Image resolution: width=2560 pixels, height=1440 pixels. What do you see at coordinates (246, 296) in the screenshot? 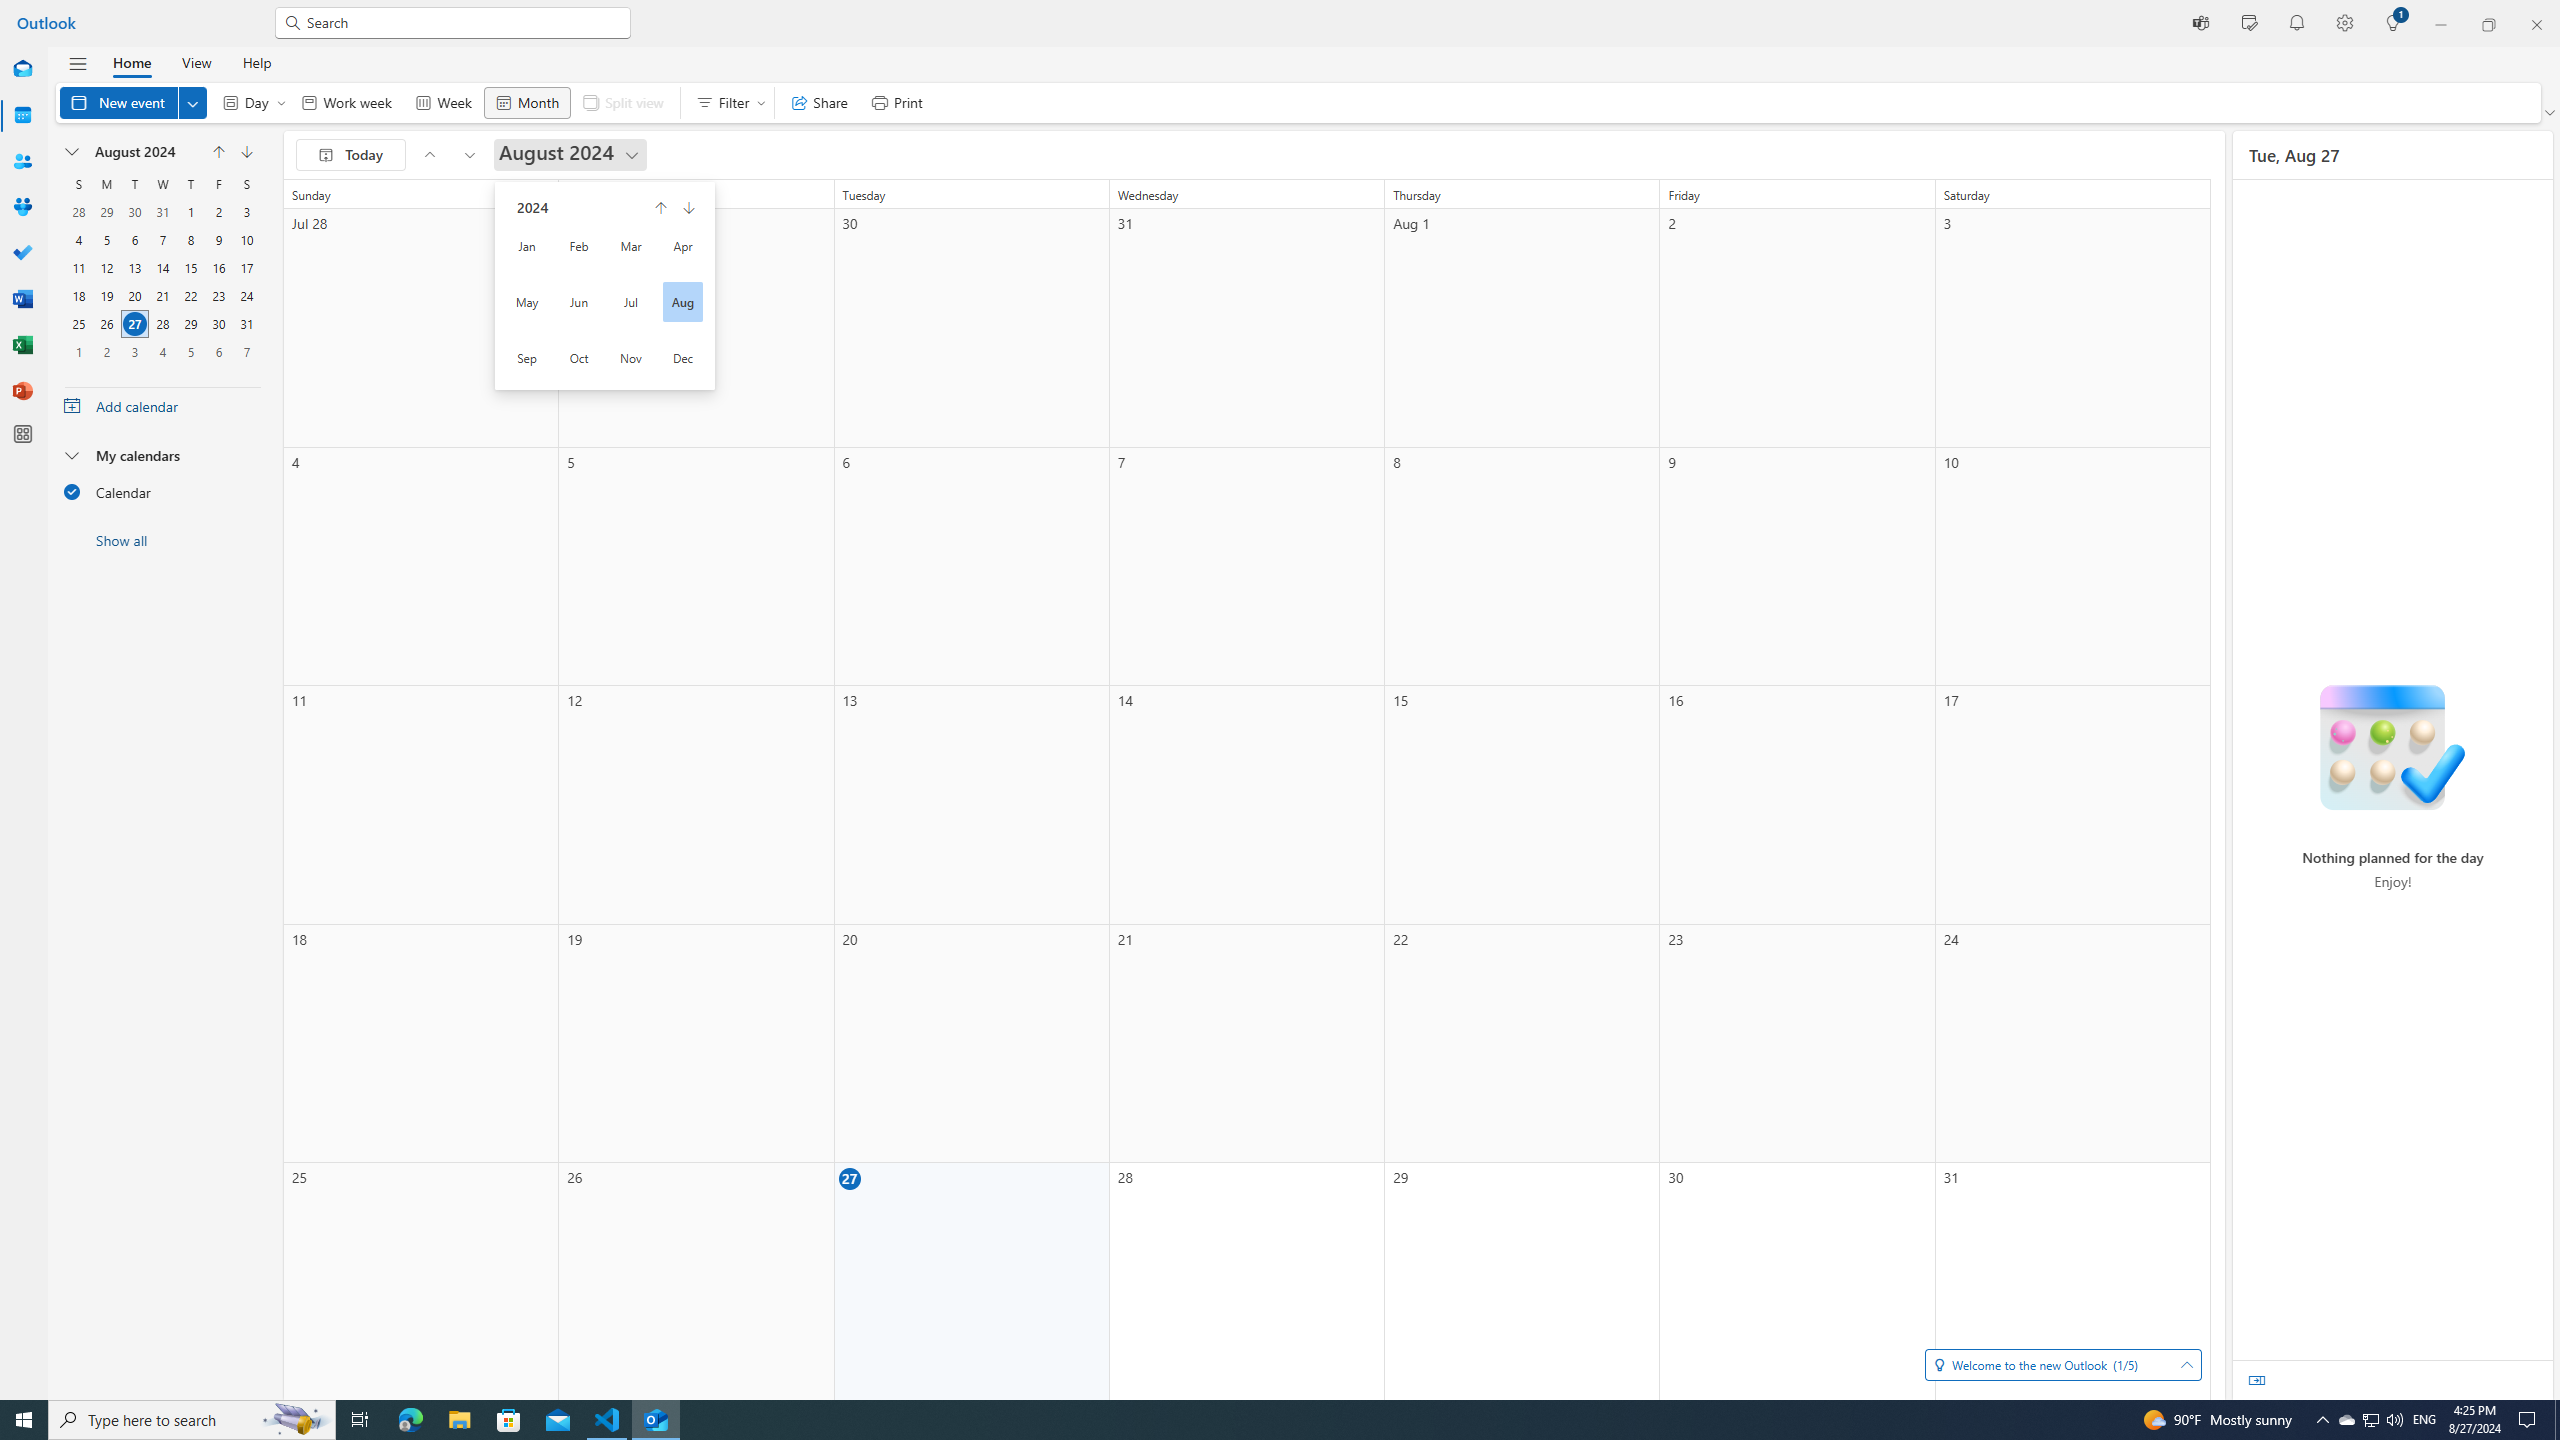
I see `24, August, 2024` at bounding box center [246, 296].